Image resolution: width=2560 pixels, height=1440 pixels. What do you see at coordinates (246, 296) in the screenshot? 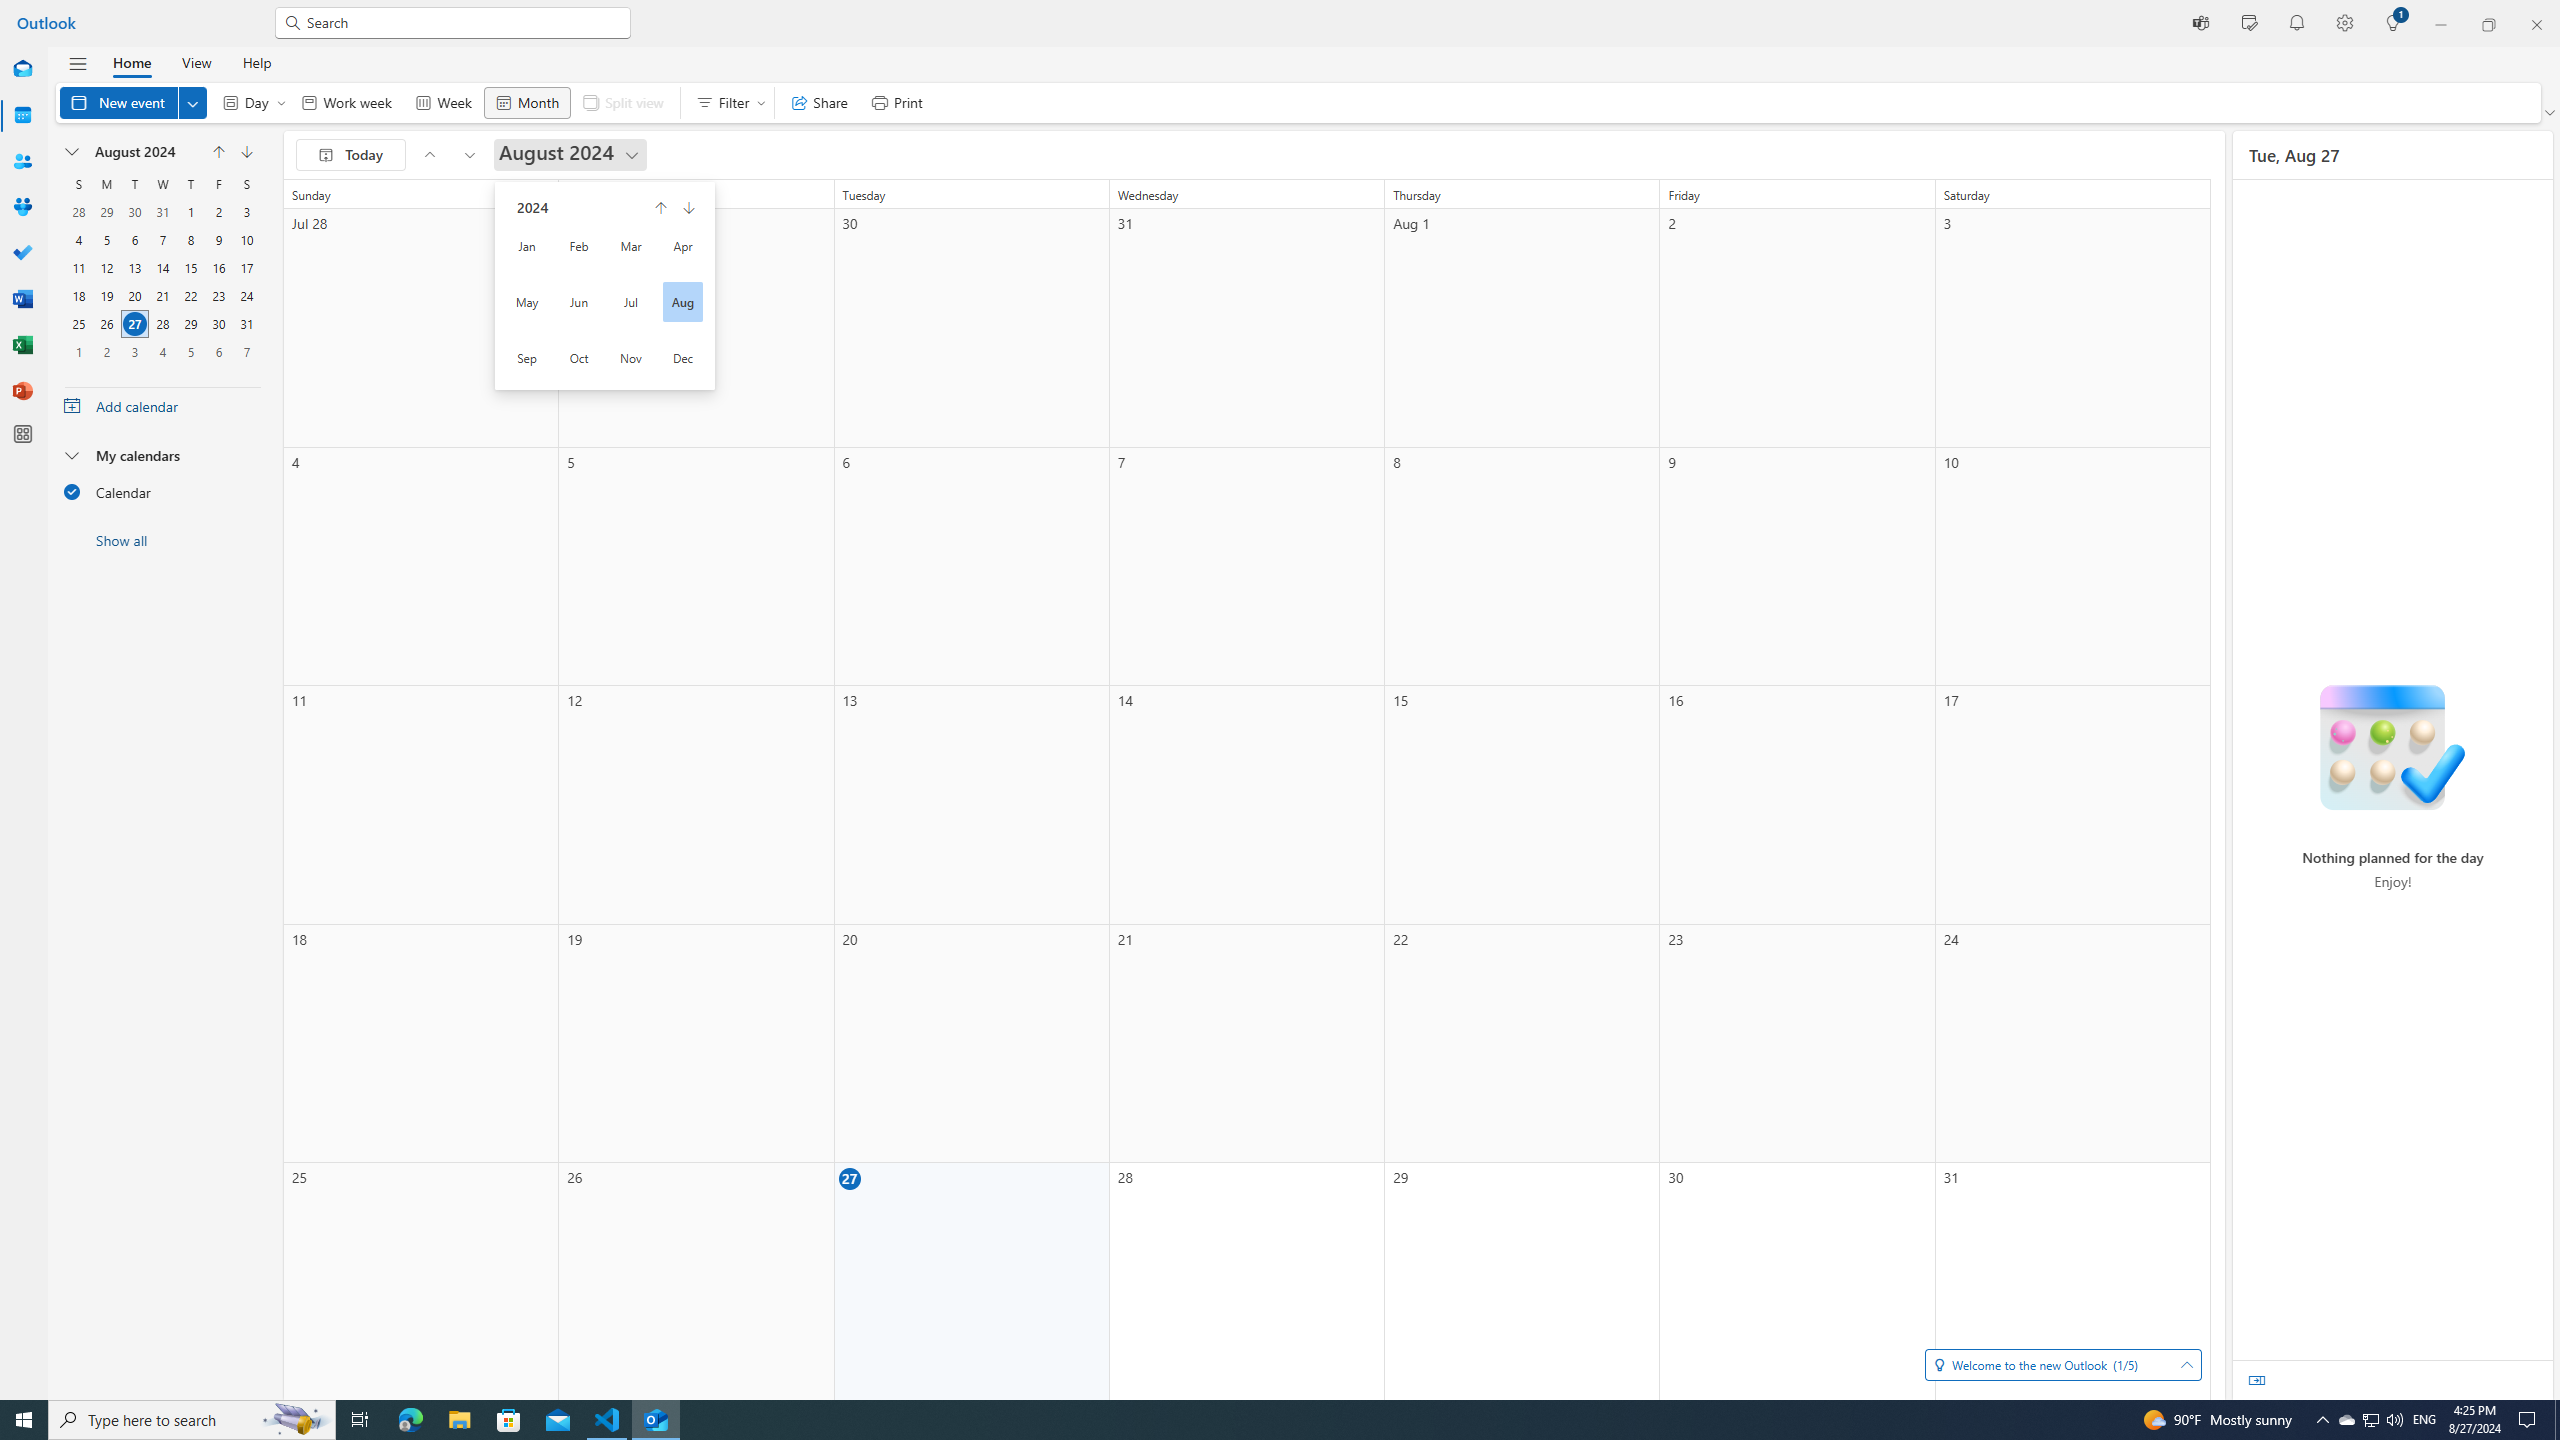
I see `24, August, 2024` at bounding box center [246, 296].